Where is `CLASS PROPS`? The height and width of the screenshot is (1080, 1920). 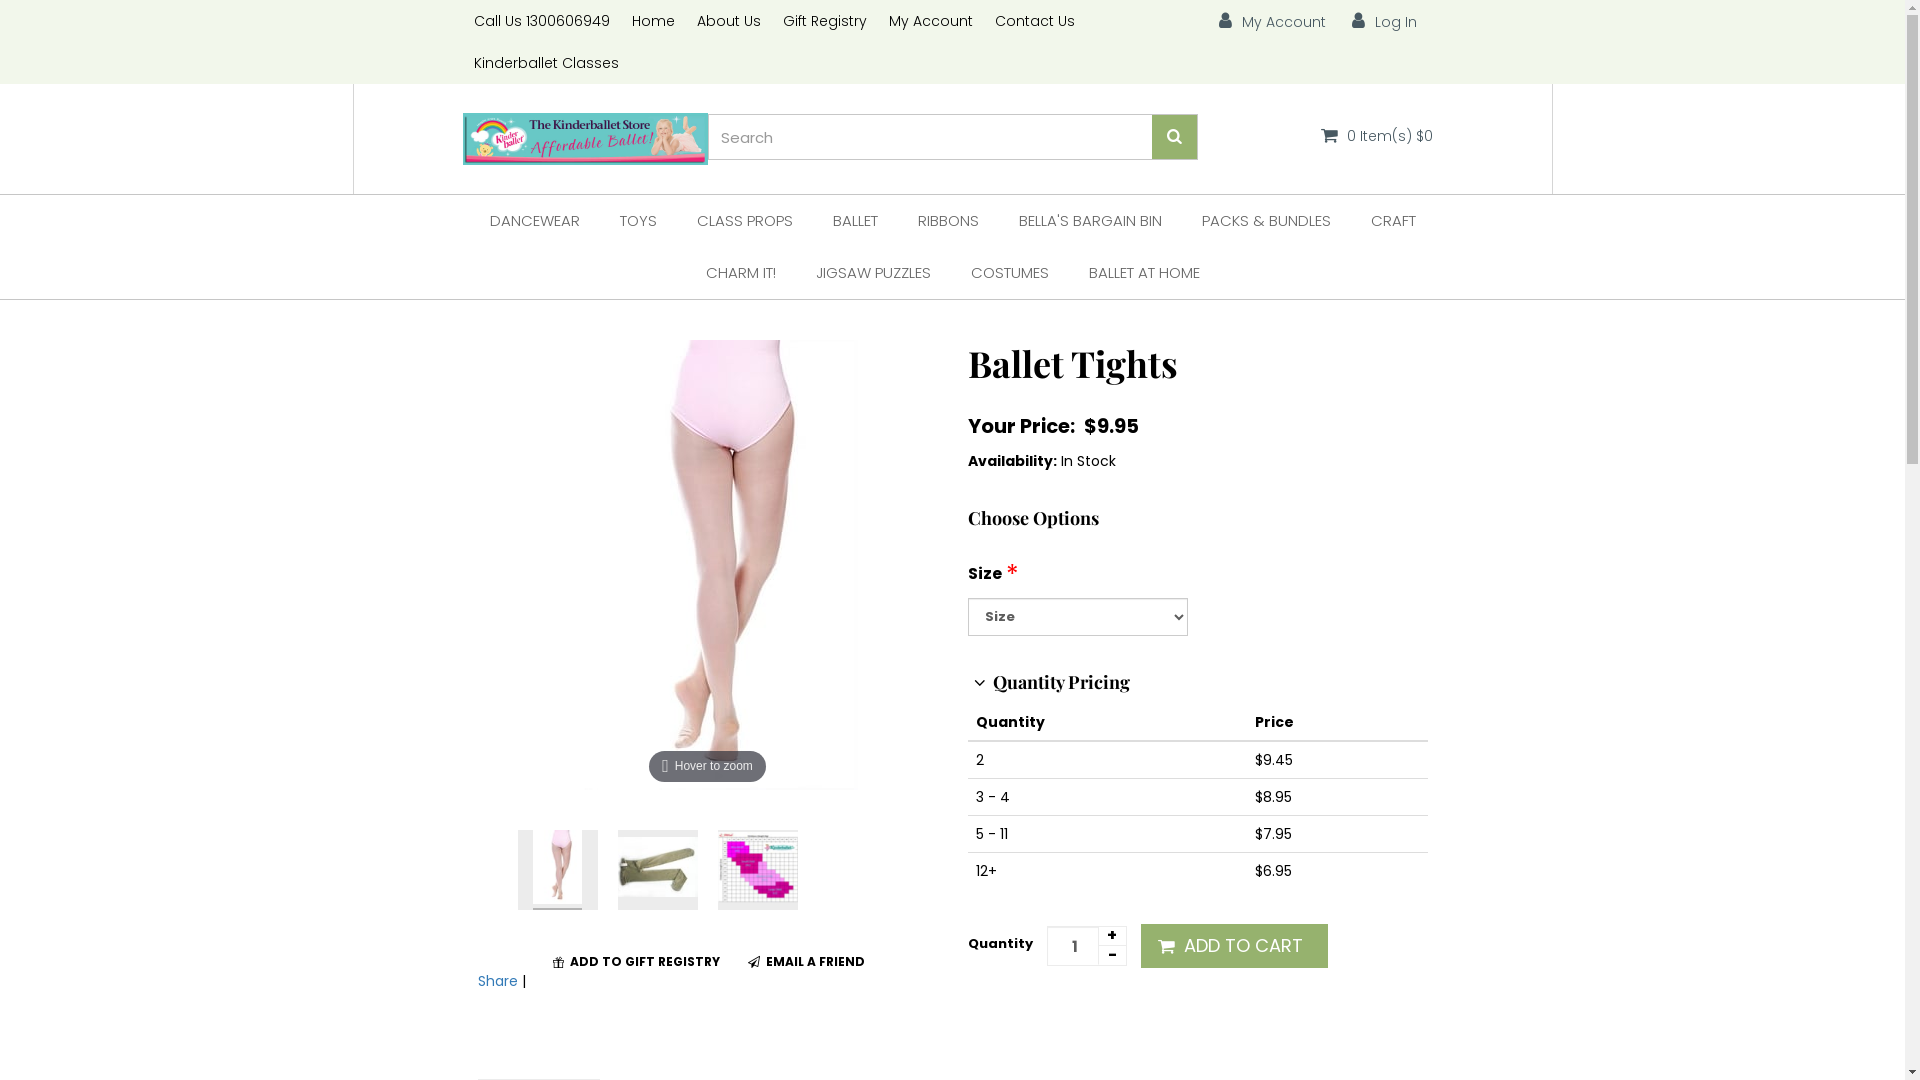 CLASS PROPS is located at coordinates (744, 221).